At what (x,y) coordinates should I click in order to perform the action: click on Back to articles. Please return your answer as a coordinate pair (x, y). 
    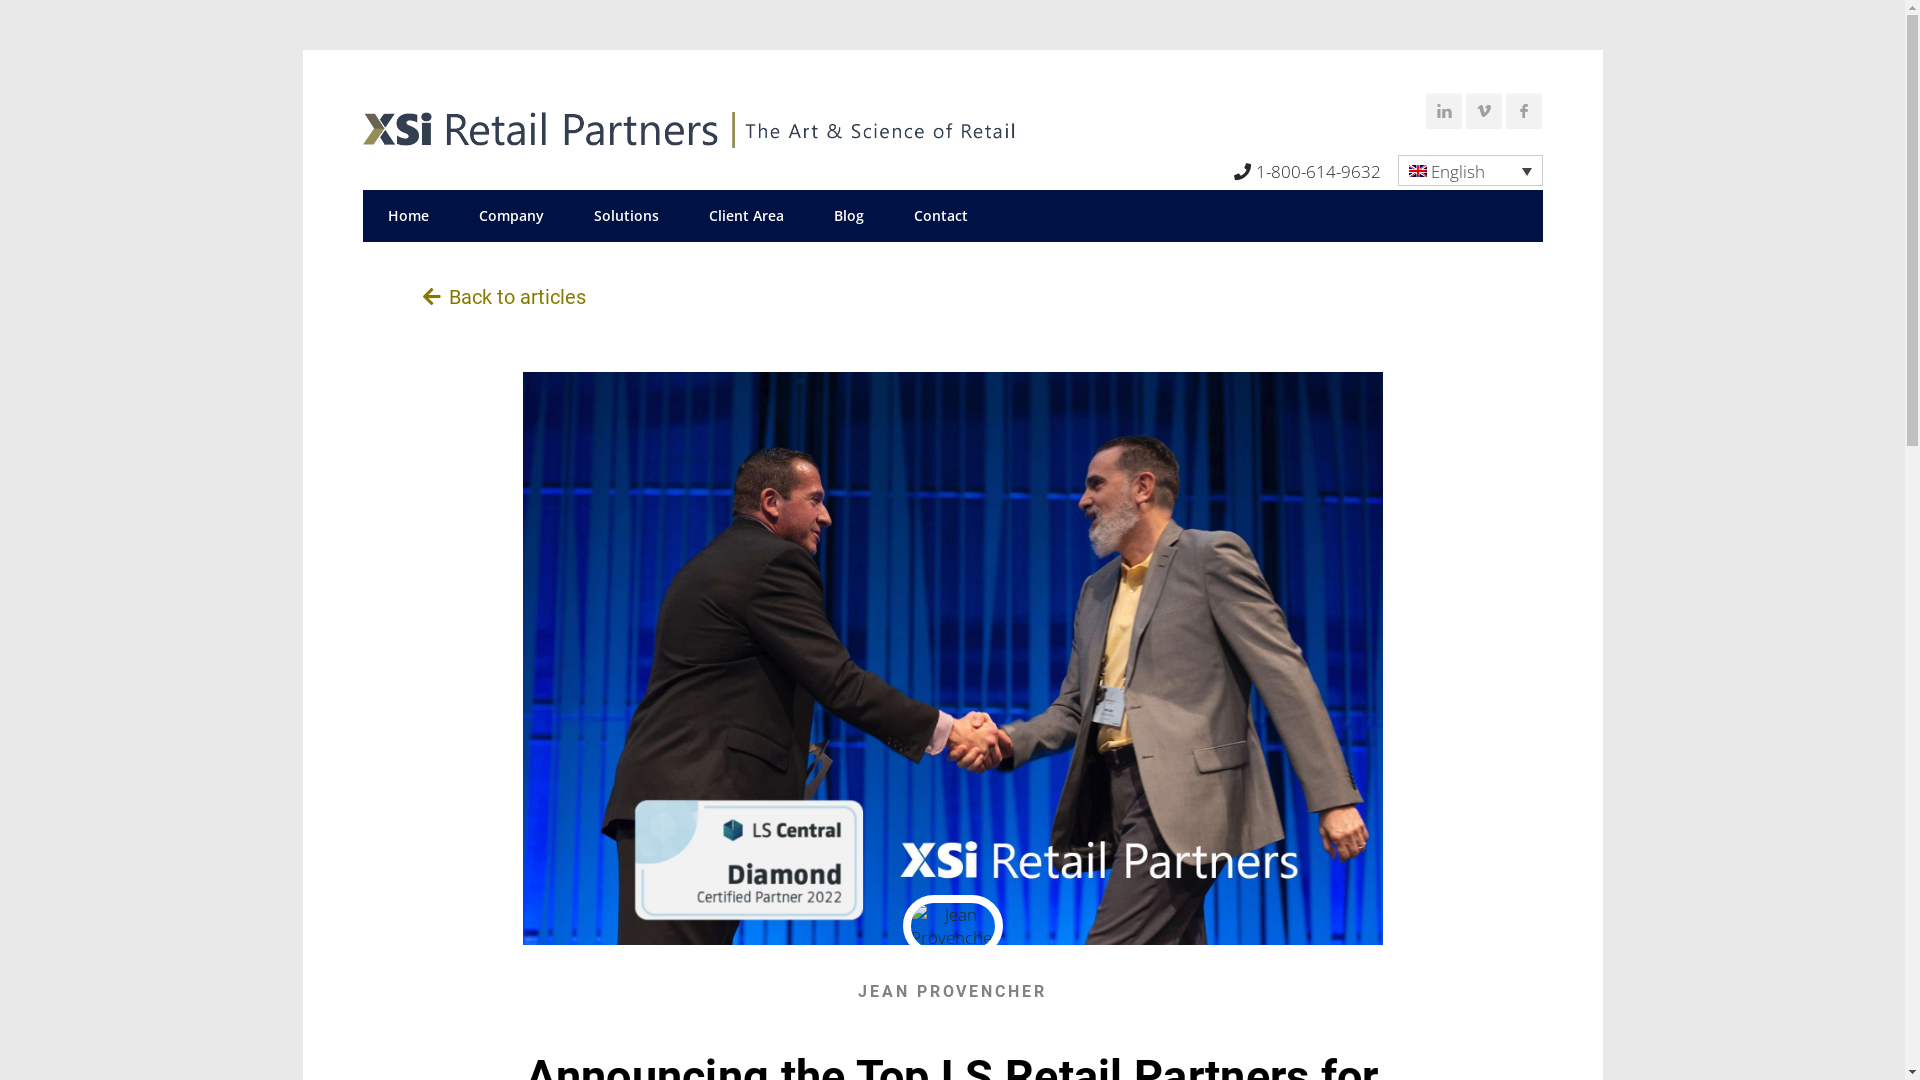
    Looking at the image, I should click on (504, 297).